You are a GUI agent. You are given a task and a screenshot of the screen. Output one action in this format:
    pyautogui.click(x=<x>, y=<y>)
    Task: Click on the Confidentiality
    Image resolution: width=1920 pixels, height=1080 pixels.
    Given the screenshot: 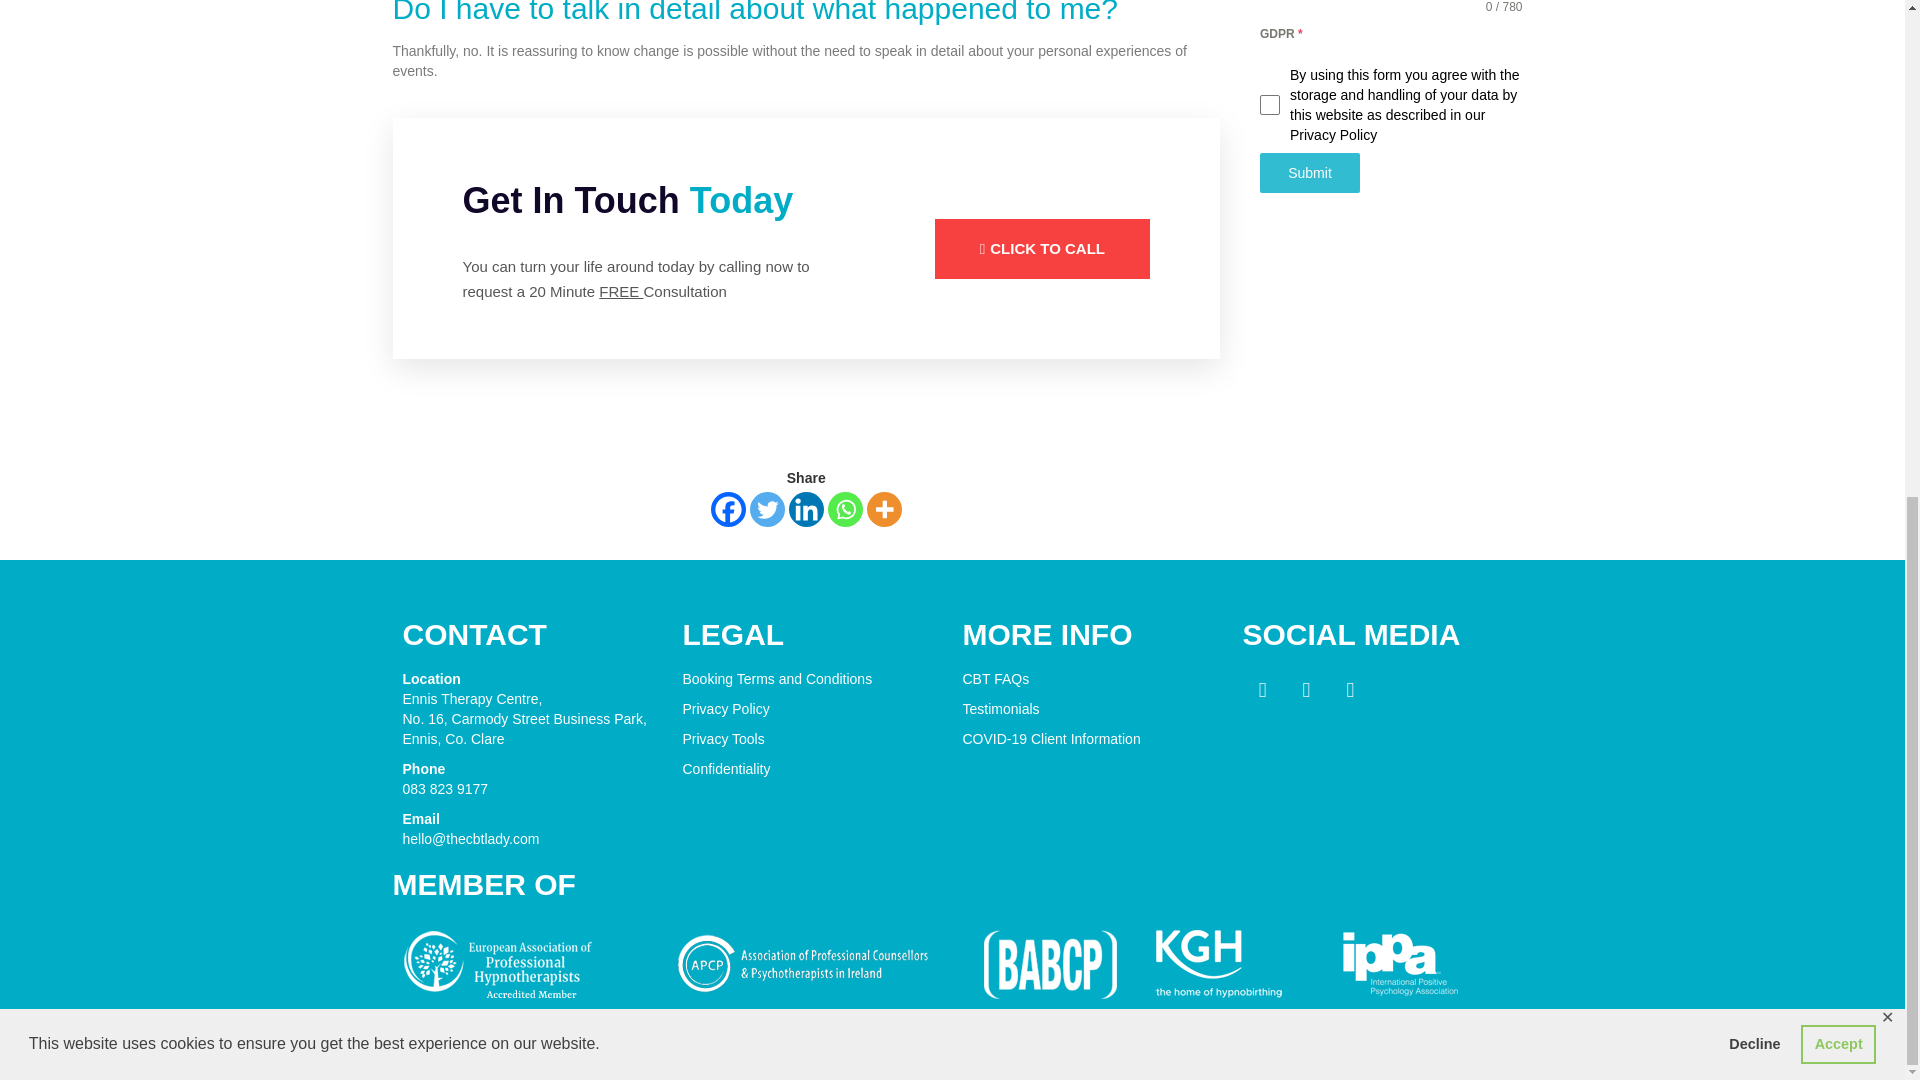 What is the action you would take?
    pyautogui.click(x=725, y=768)
    